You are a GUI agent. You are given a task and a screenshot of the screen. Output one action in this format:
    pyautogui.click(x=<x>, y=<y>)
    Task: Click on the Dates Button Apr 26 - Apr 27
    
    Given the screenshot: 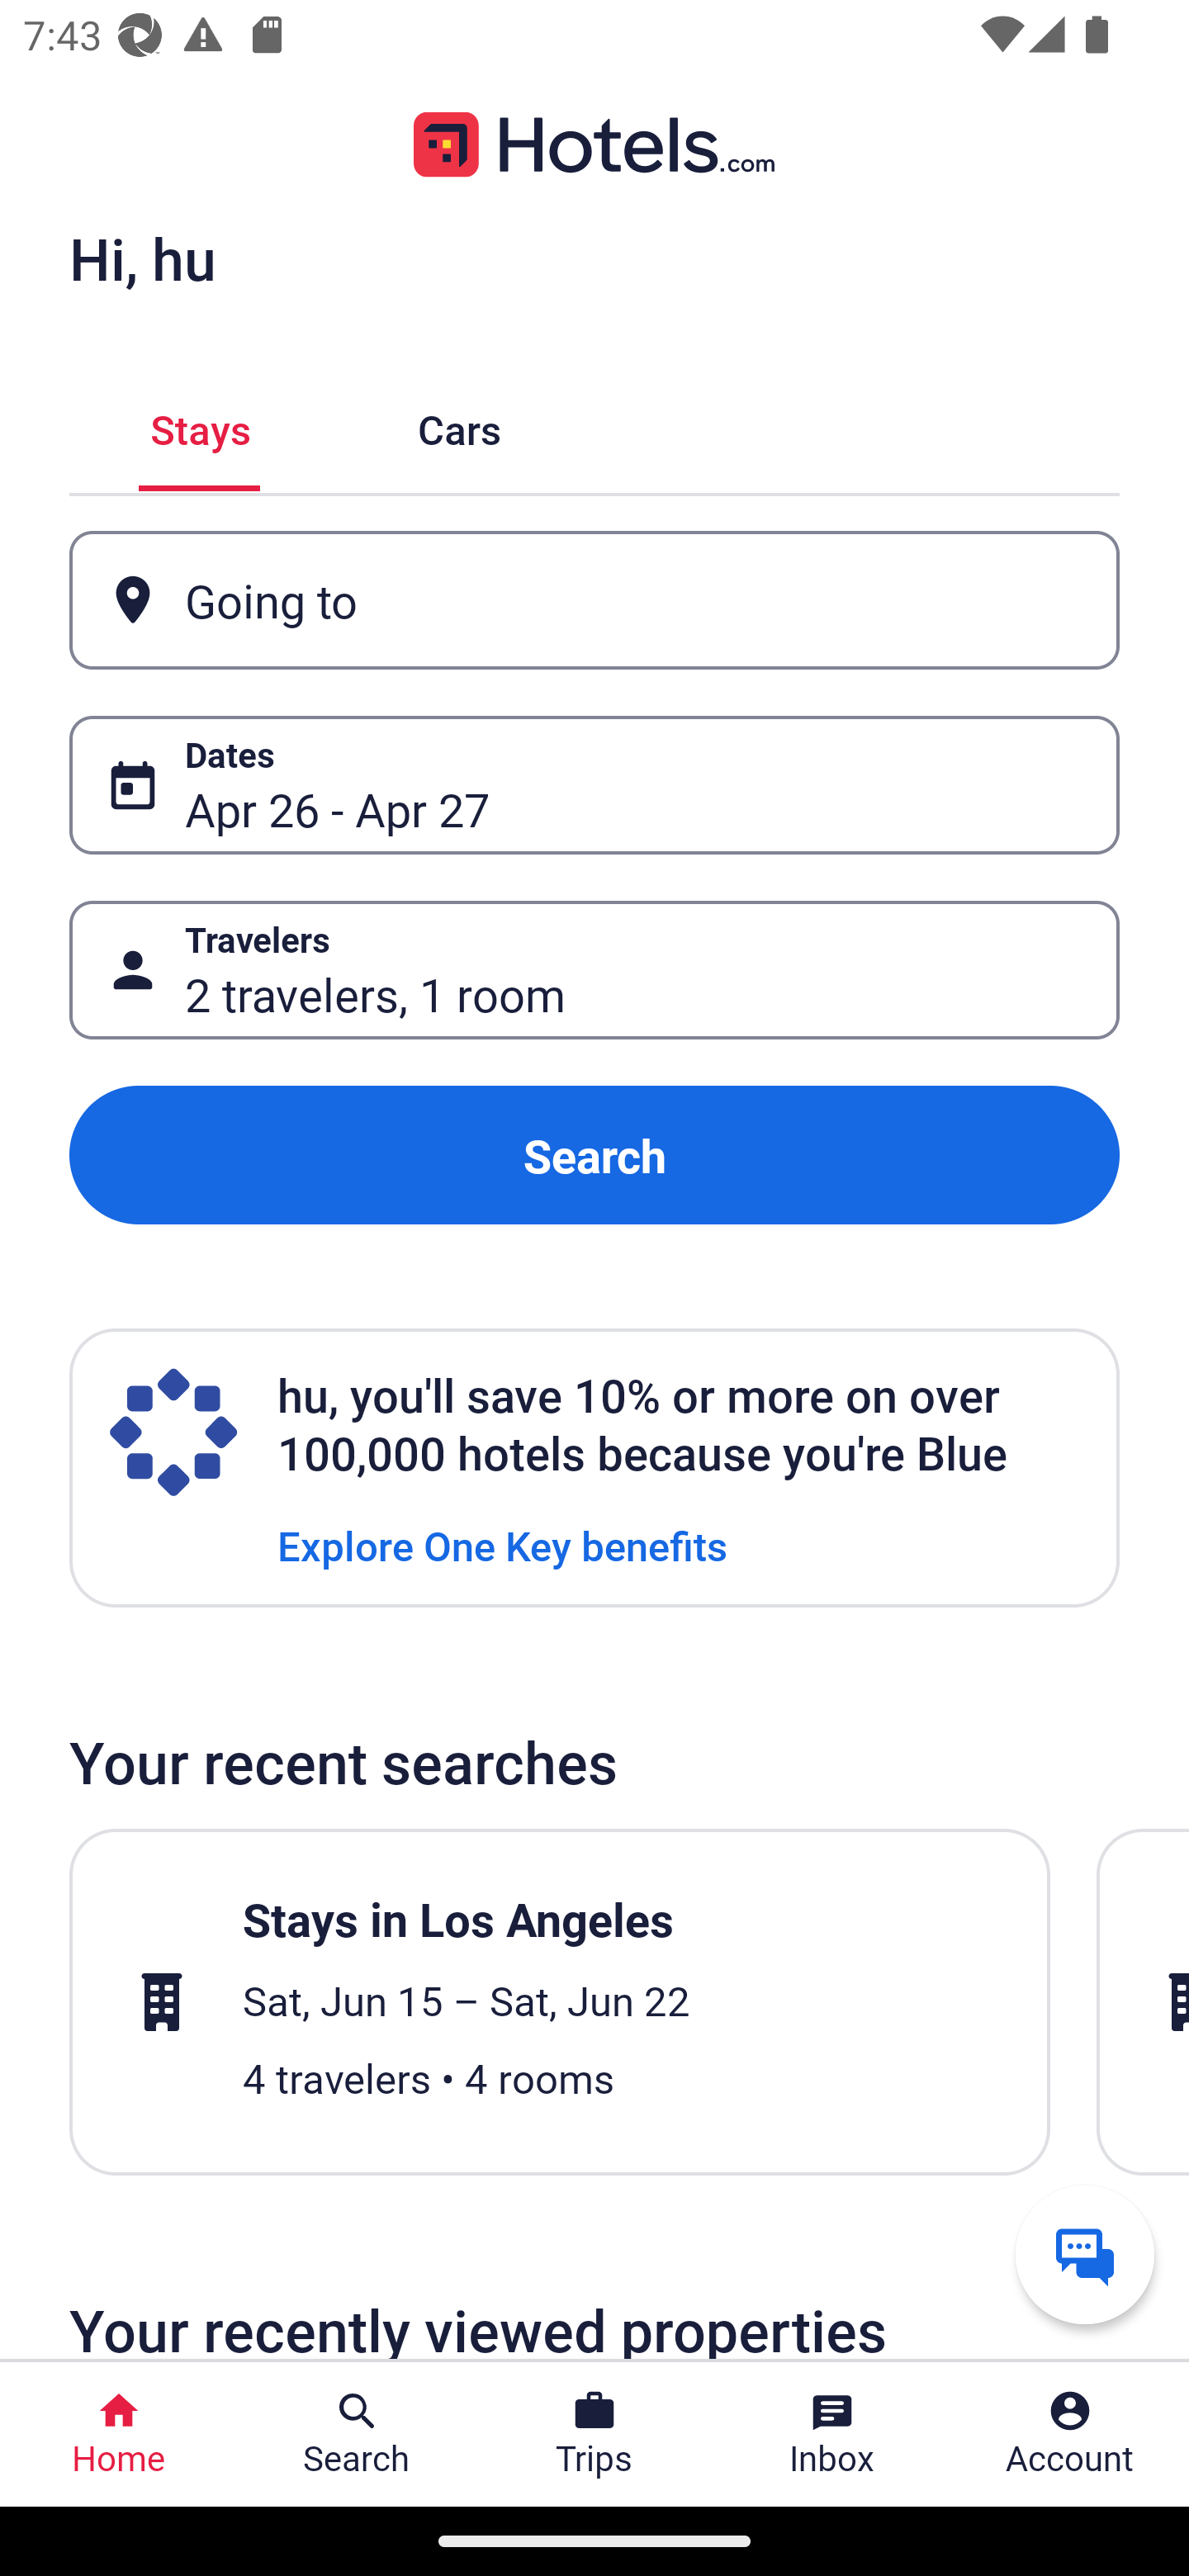 What is the action you would take?
    pyautogui.click(x=594, y=785)
    